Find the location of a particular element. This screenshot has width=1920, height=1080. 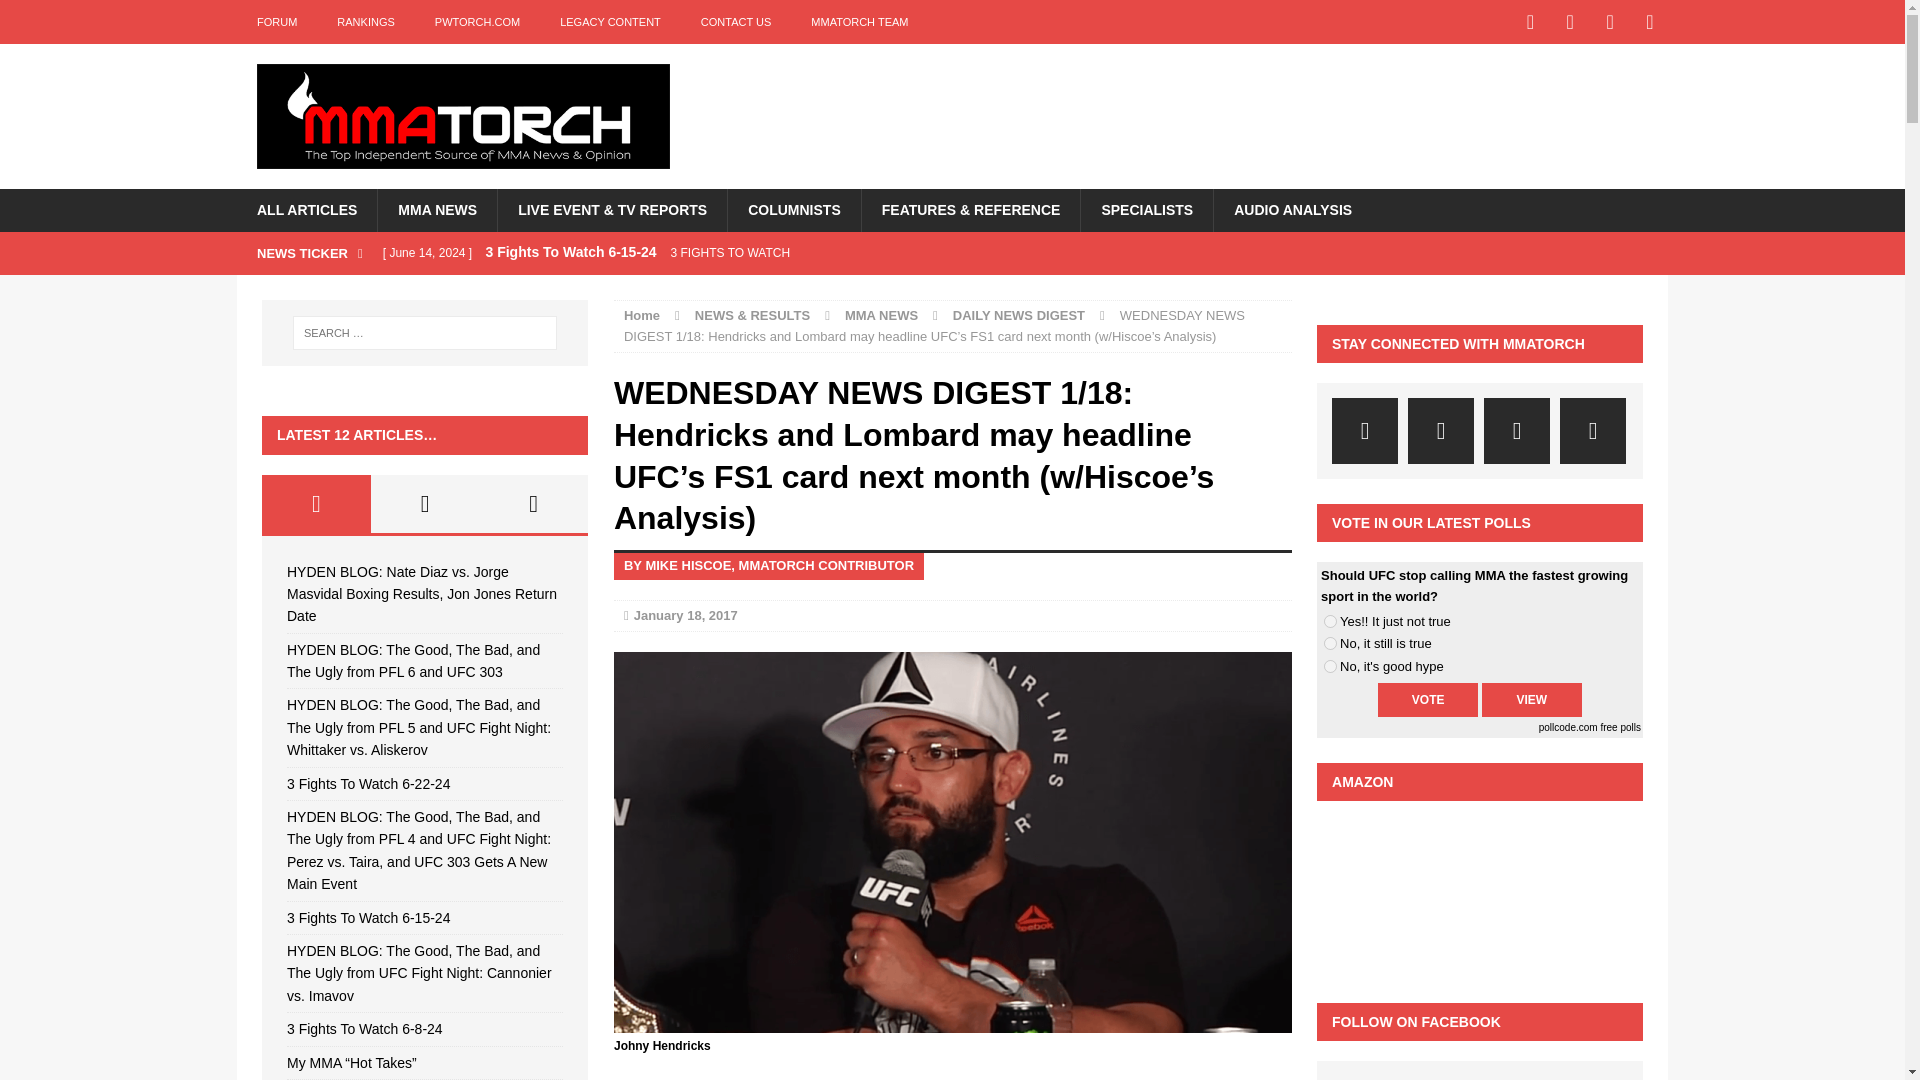

2 is located at coordinates (1330, 644).